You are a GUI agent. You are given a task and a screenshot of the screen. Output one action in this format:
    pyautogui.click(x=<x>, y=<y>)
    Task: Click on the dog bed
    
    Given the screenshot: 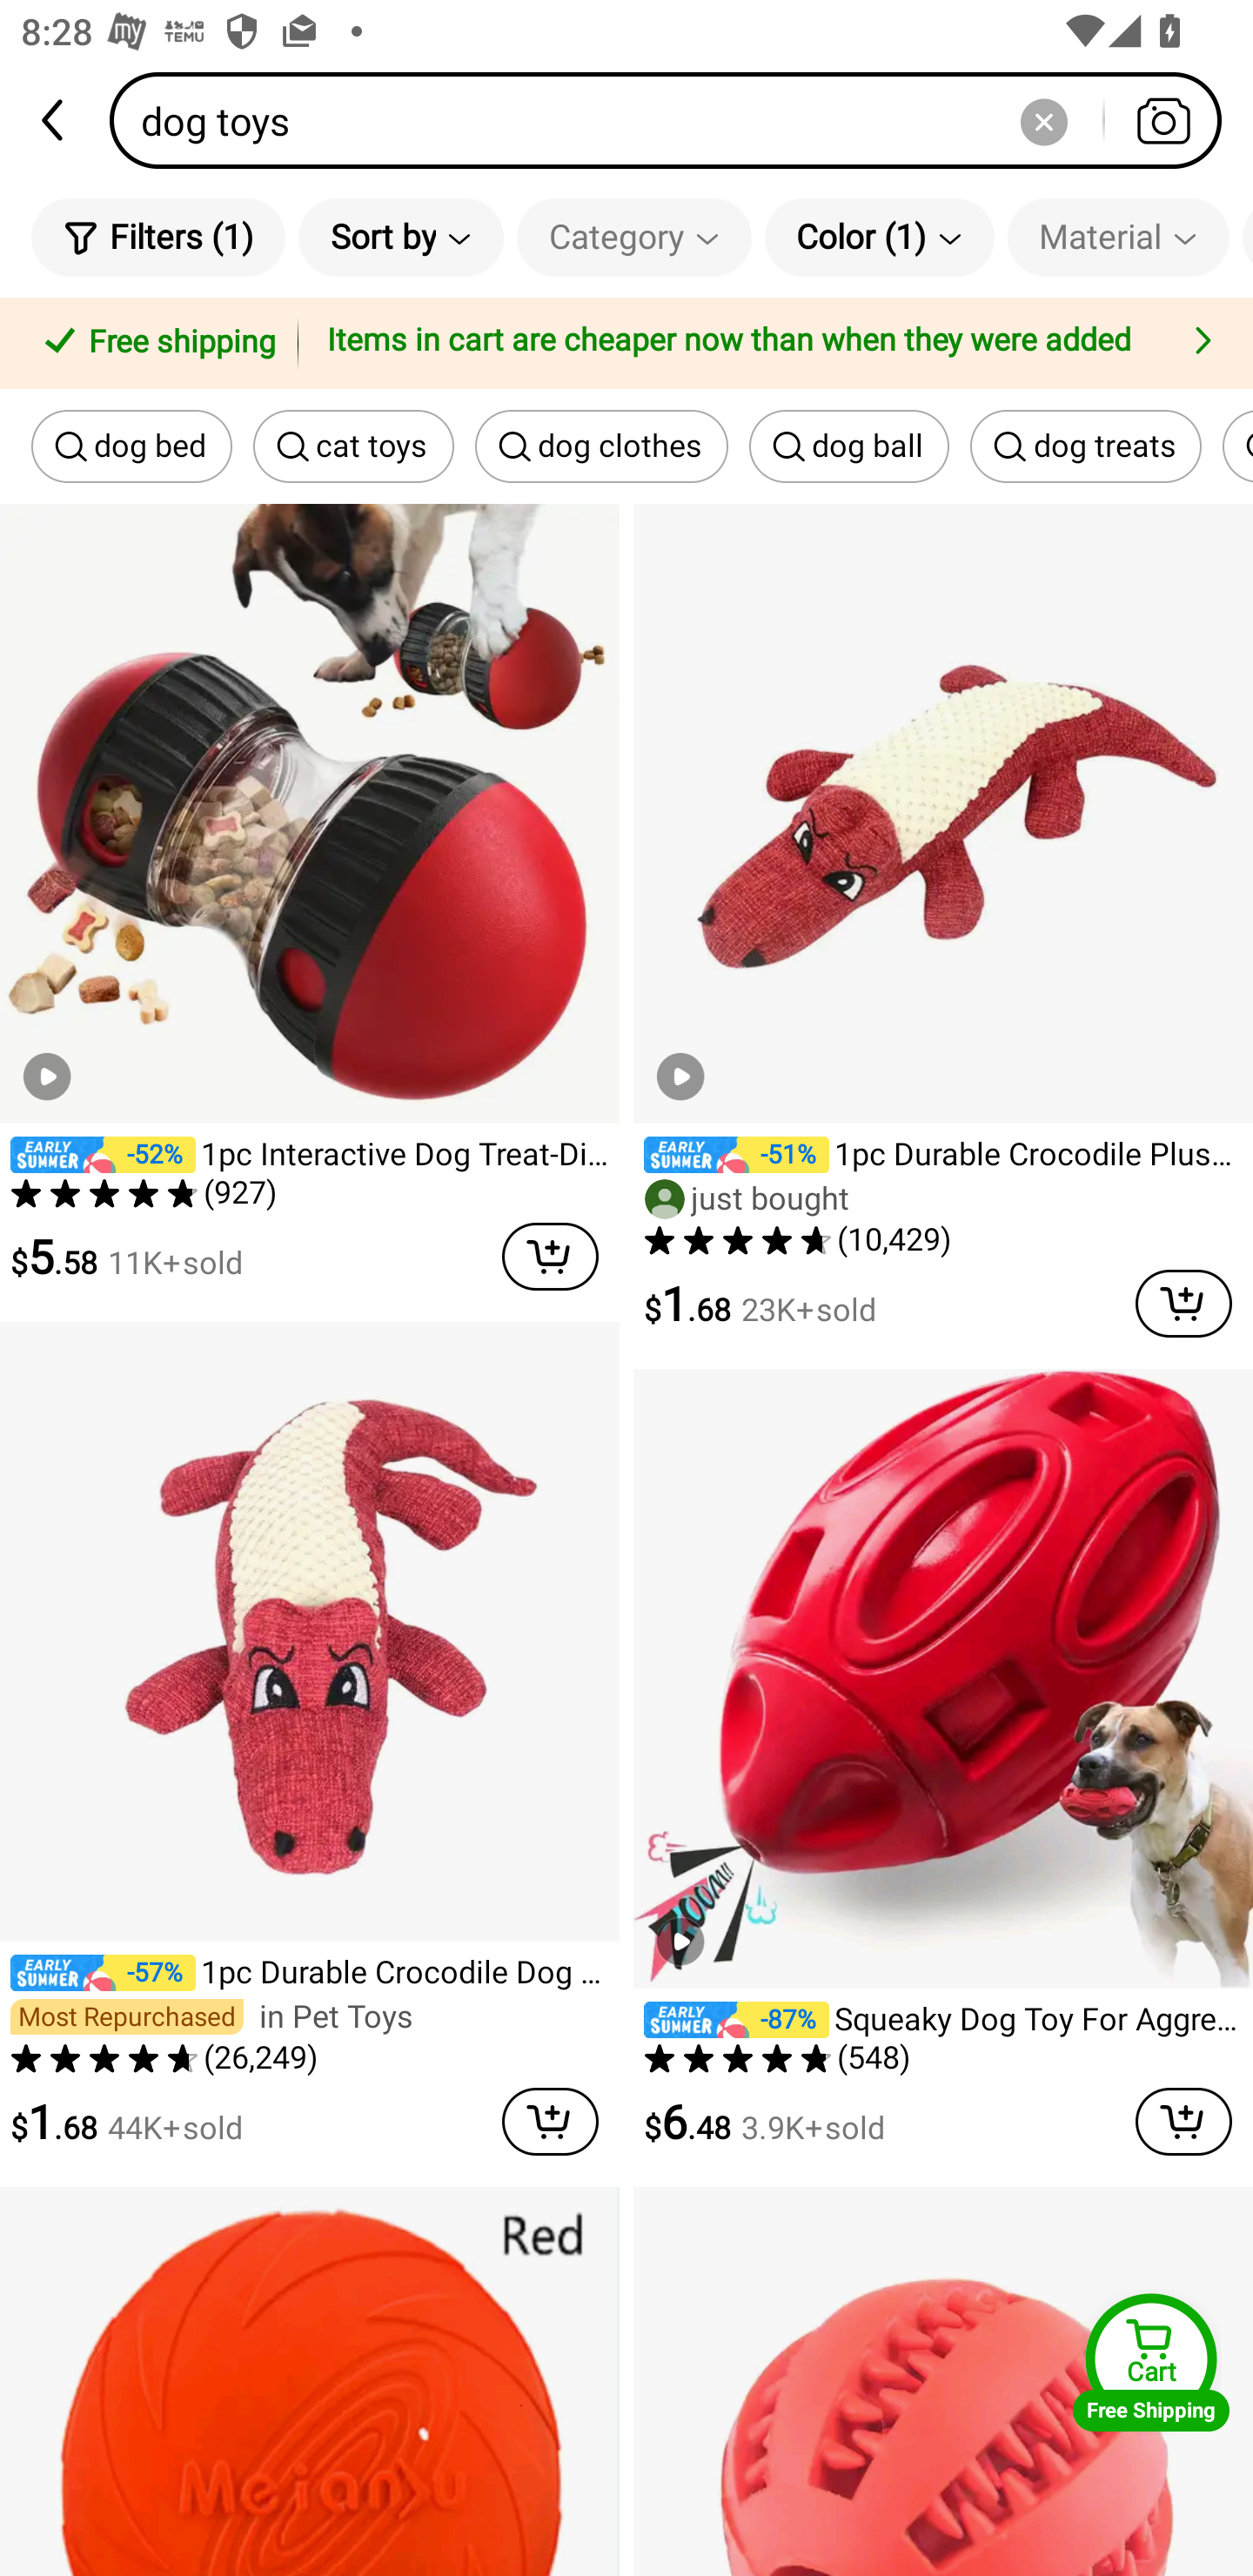 What is the action you would take?
    pyautogui.click(x=131, y=446)
    